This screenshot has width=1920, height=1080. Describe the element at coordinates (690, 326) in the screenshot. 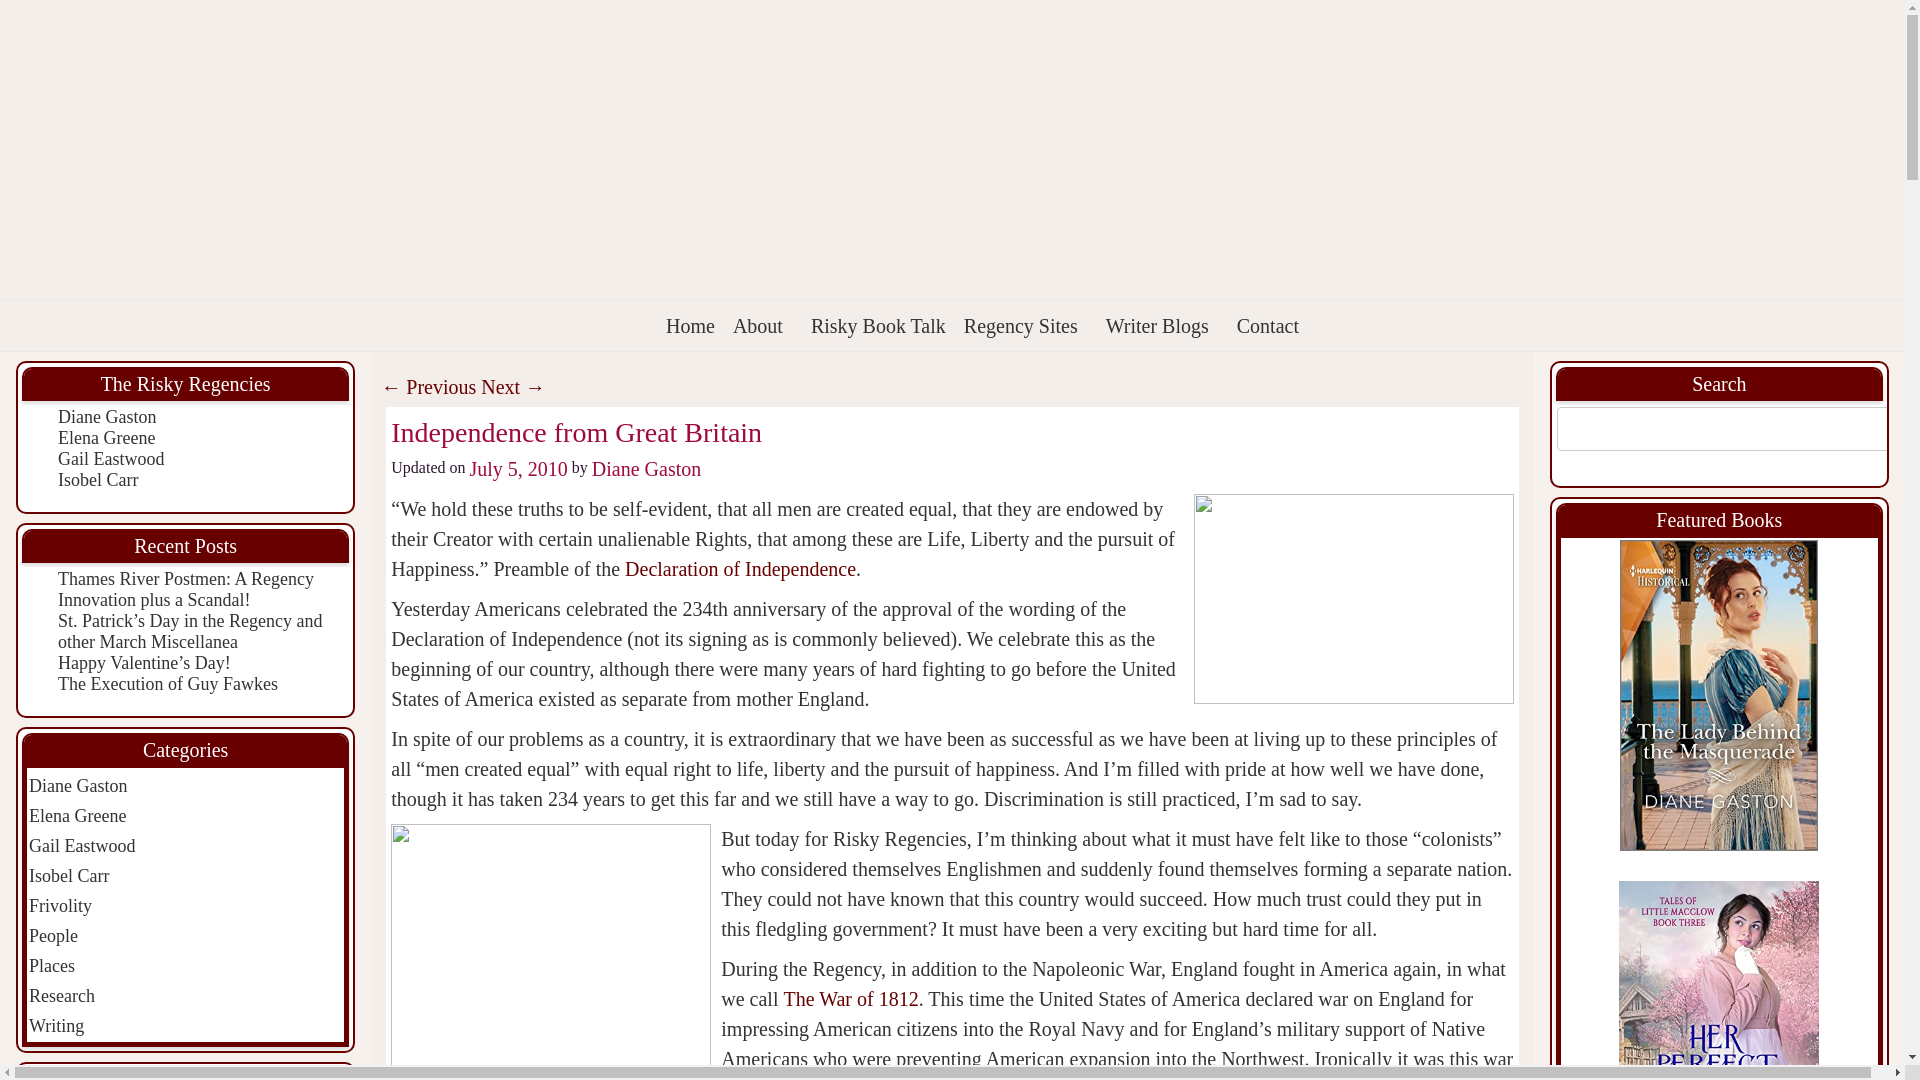

I see `Home` at that location.